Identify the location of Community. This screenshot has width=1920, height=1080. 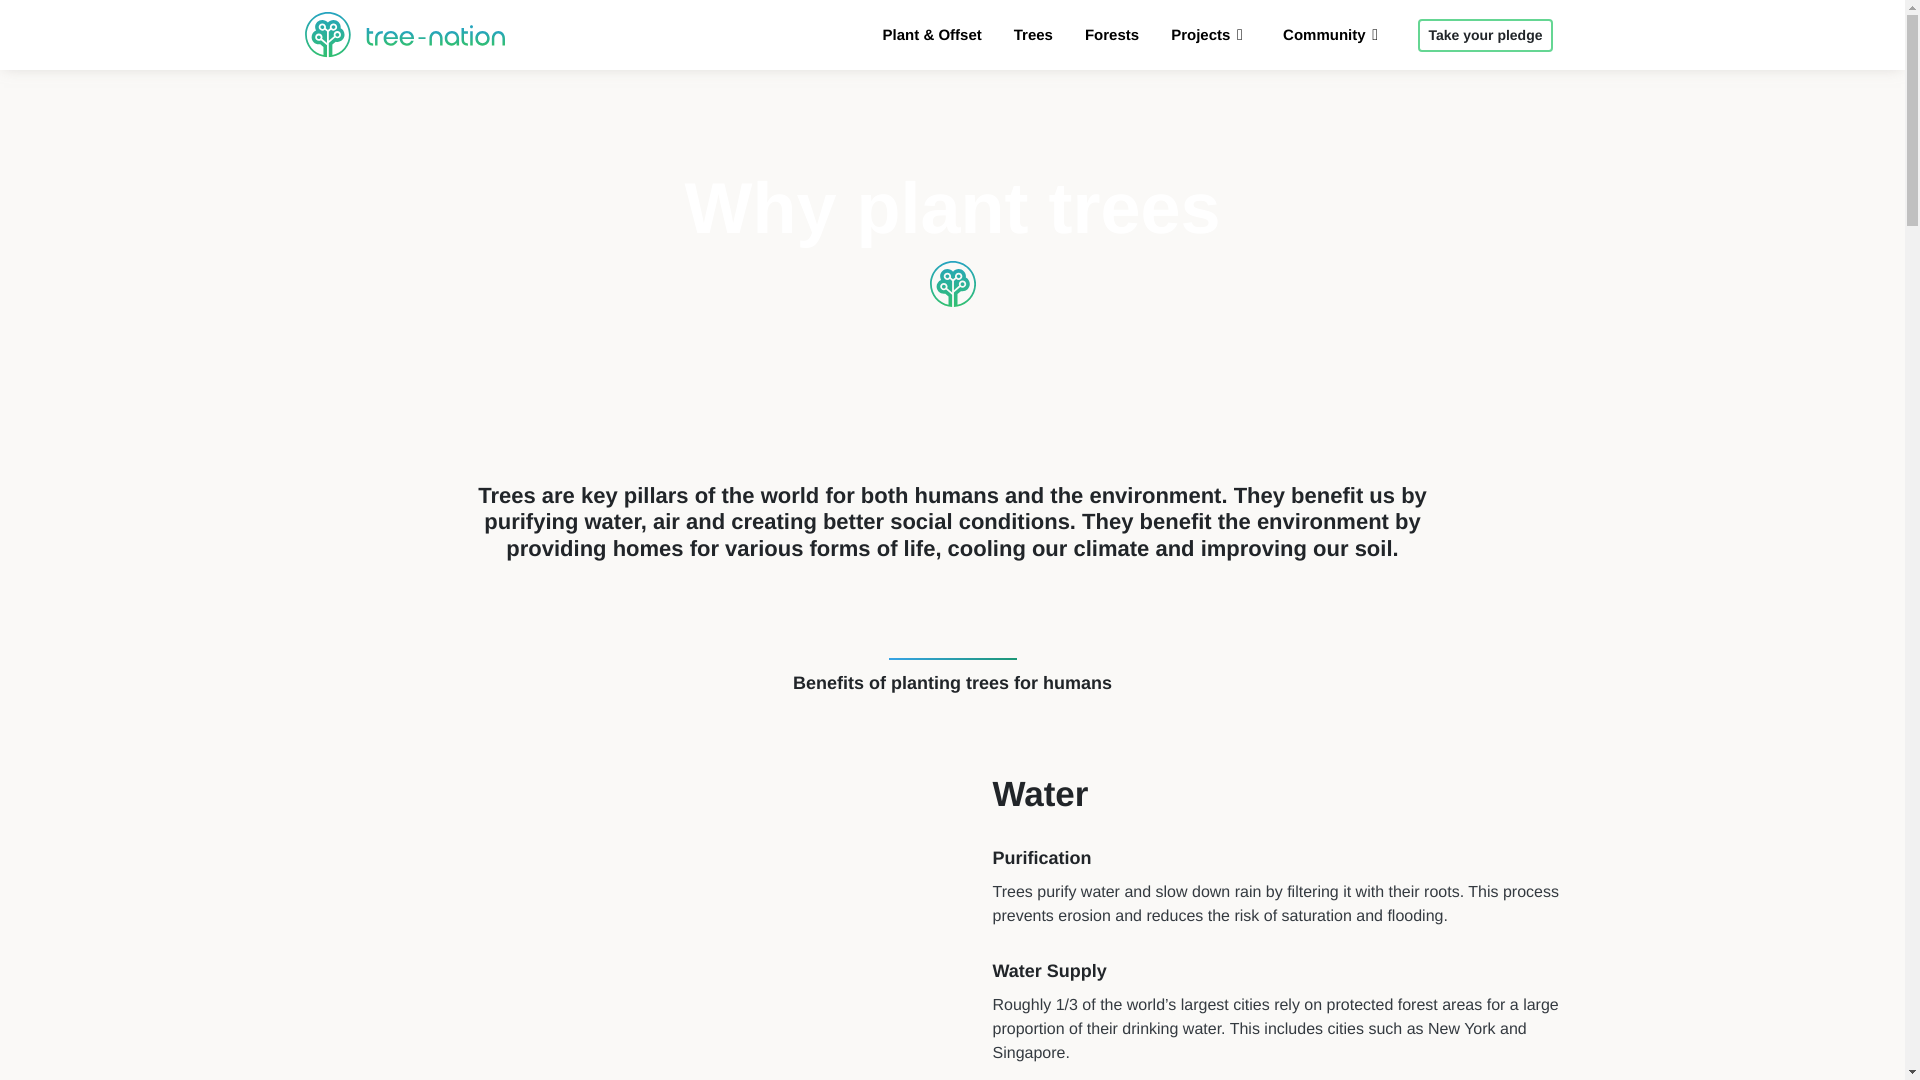
(1334, 36).